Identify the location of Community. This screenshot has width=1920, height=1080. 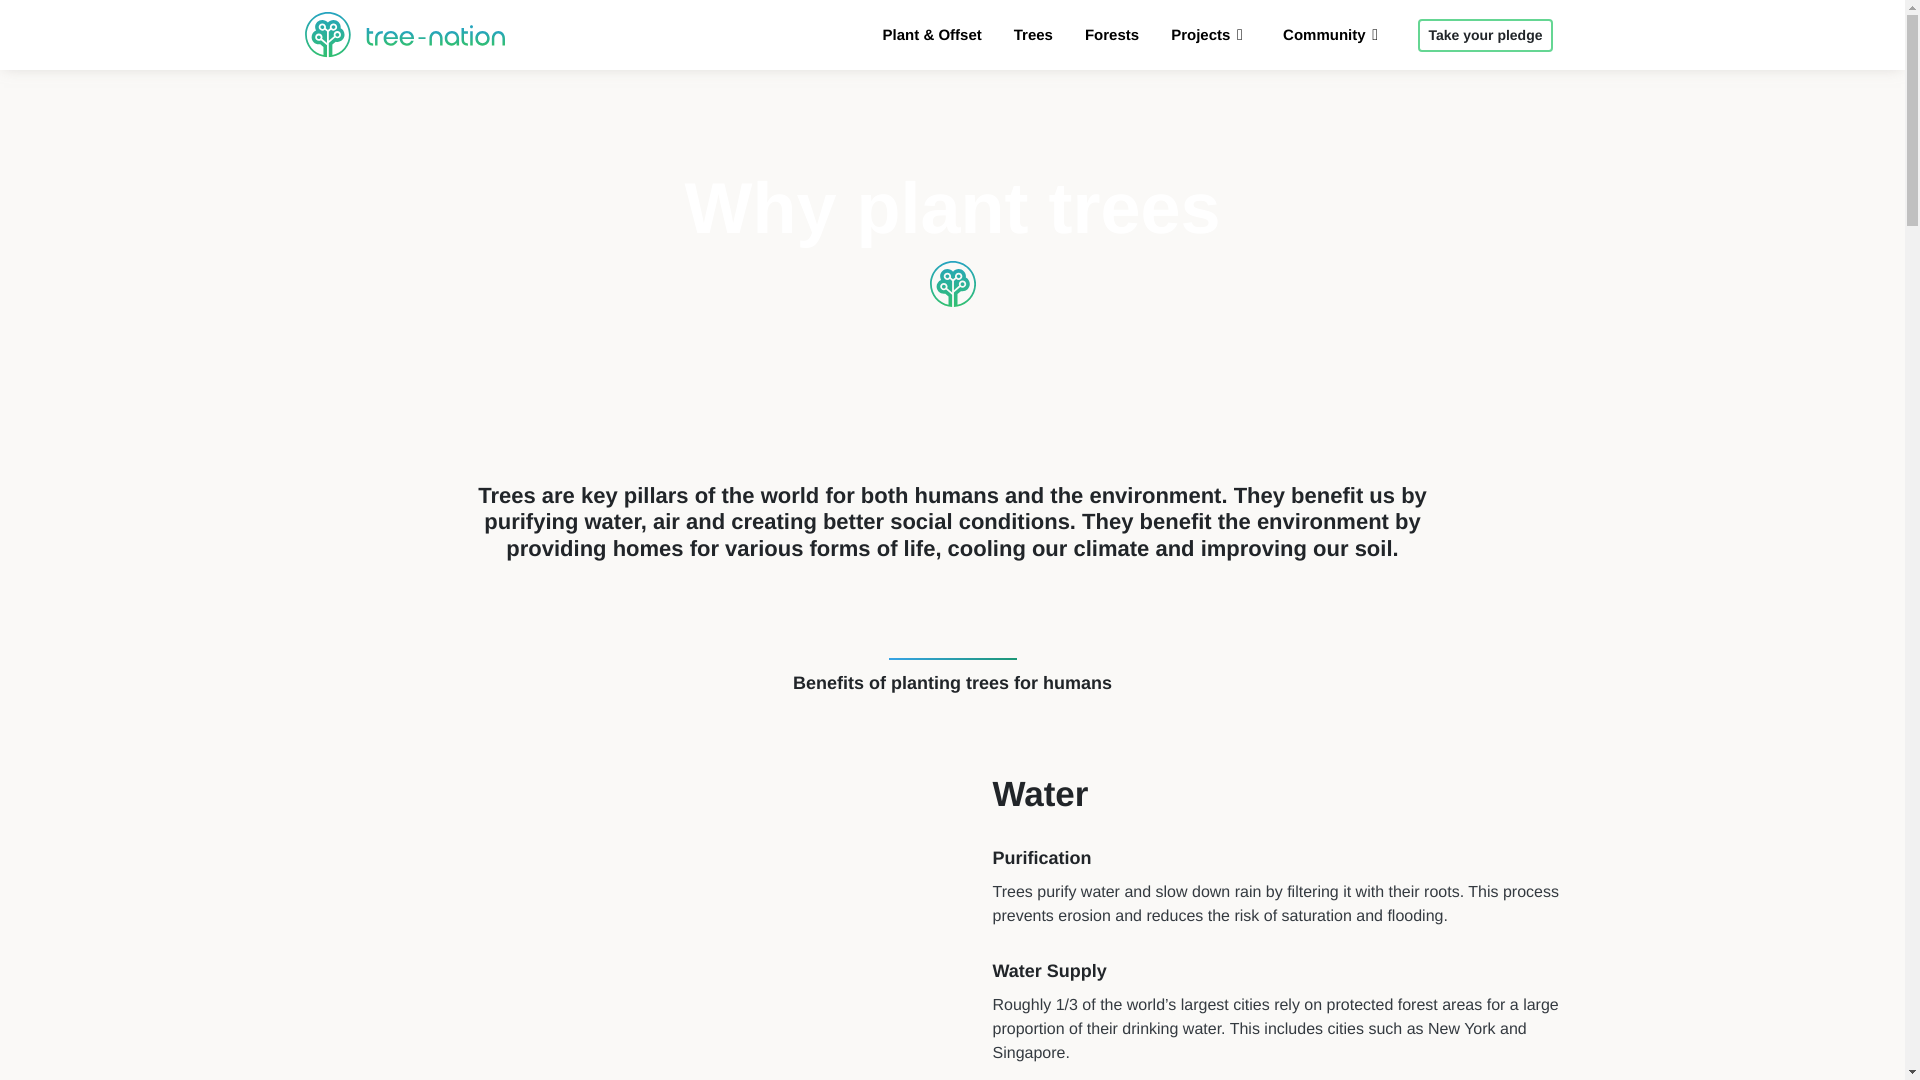
(1334, 36).